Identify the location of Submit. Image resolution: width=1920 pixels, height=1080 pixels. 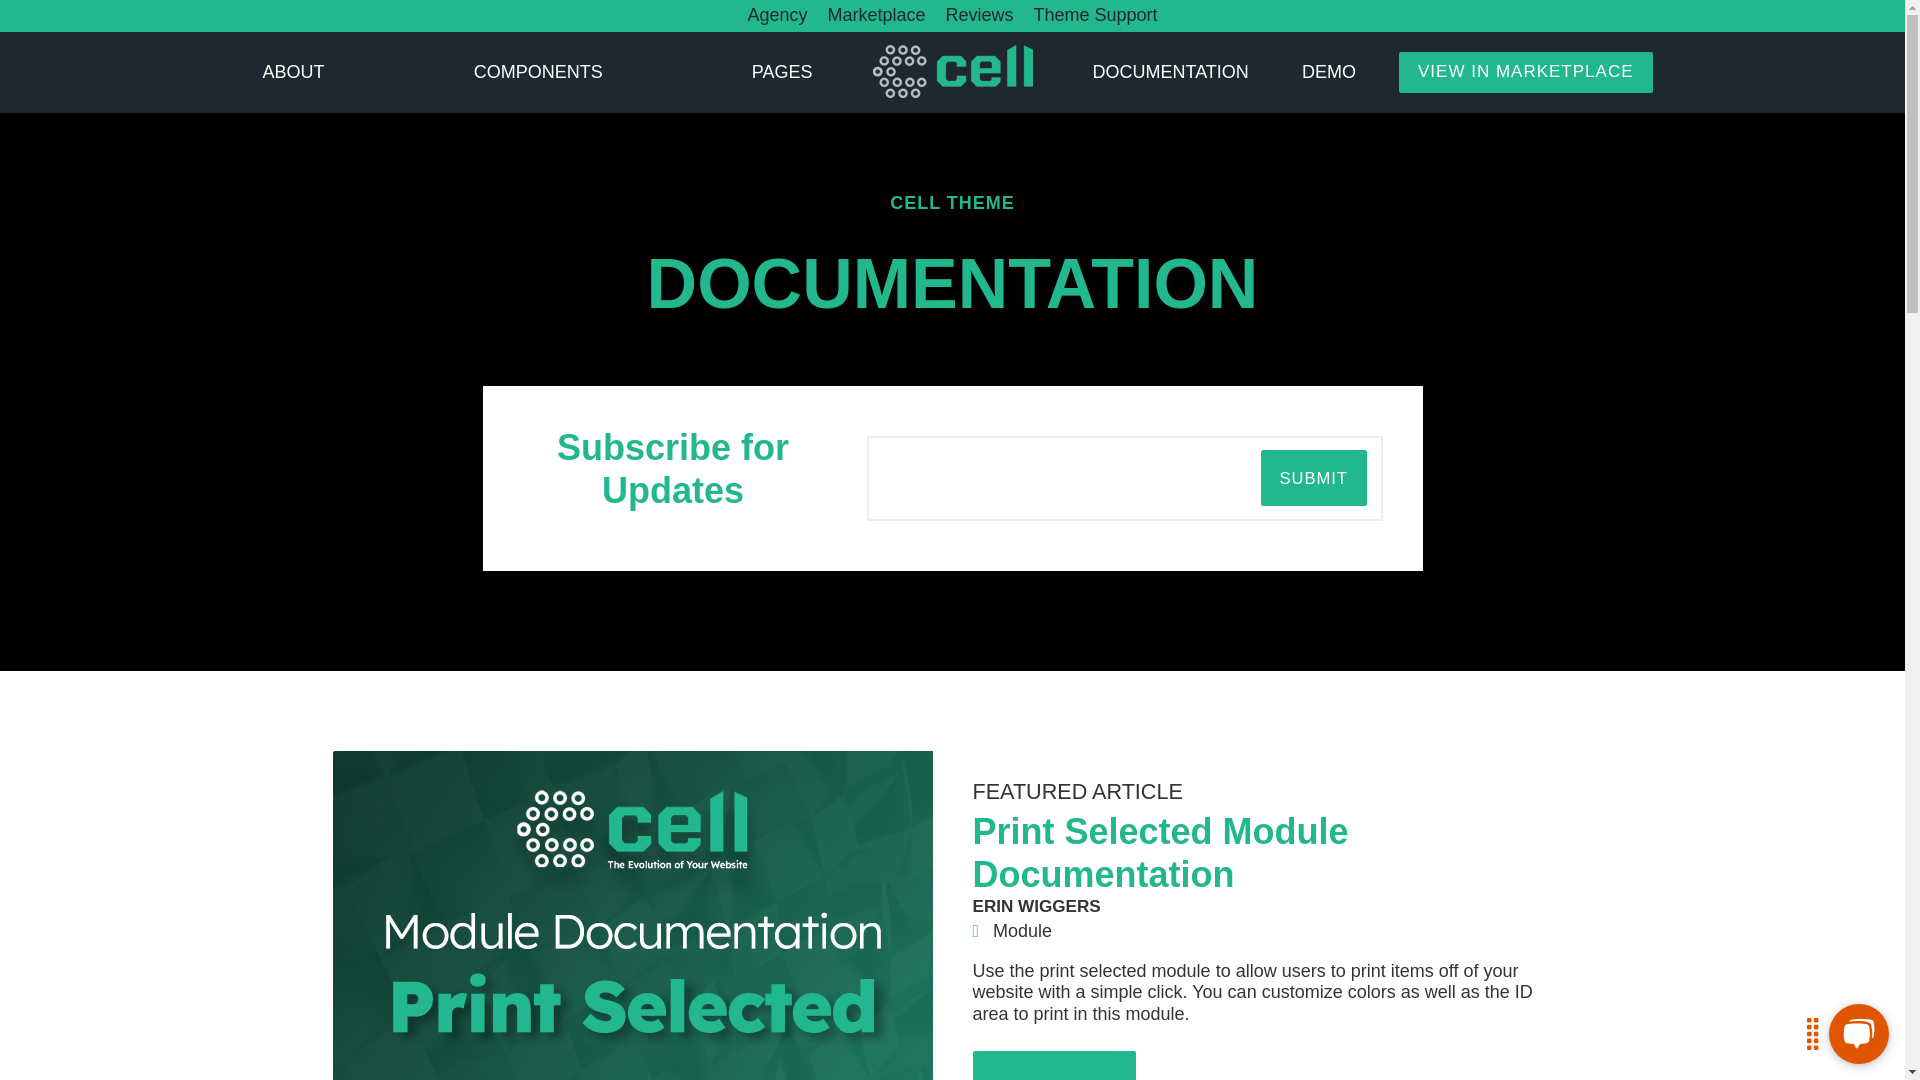
(1314, 478).